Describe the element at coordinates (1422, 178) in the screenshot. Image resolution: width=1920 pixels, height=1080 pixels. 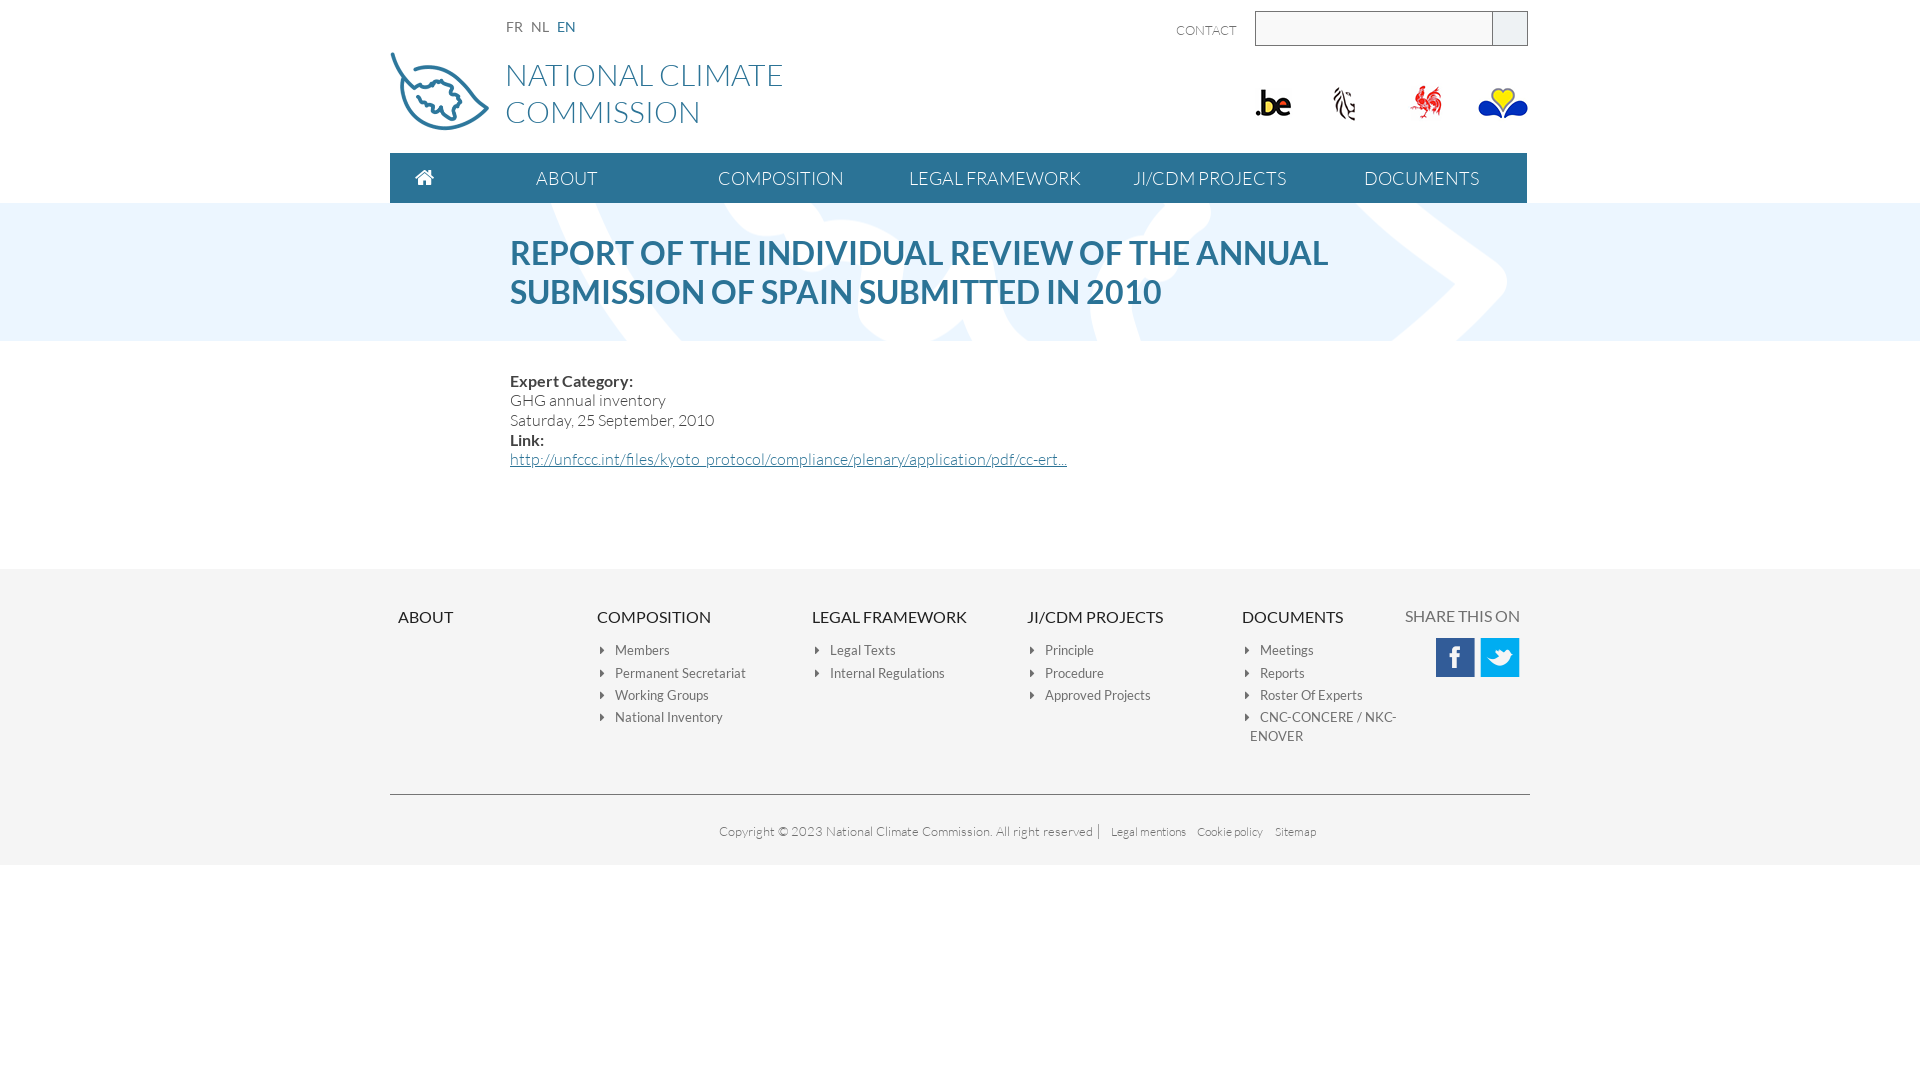
I see `DOCUMENTS` at that location.